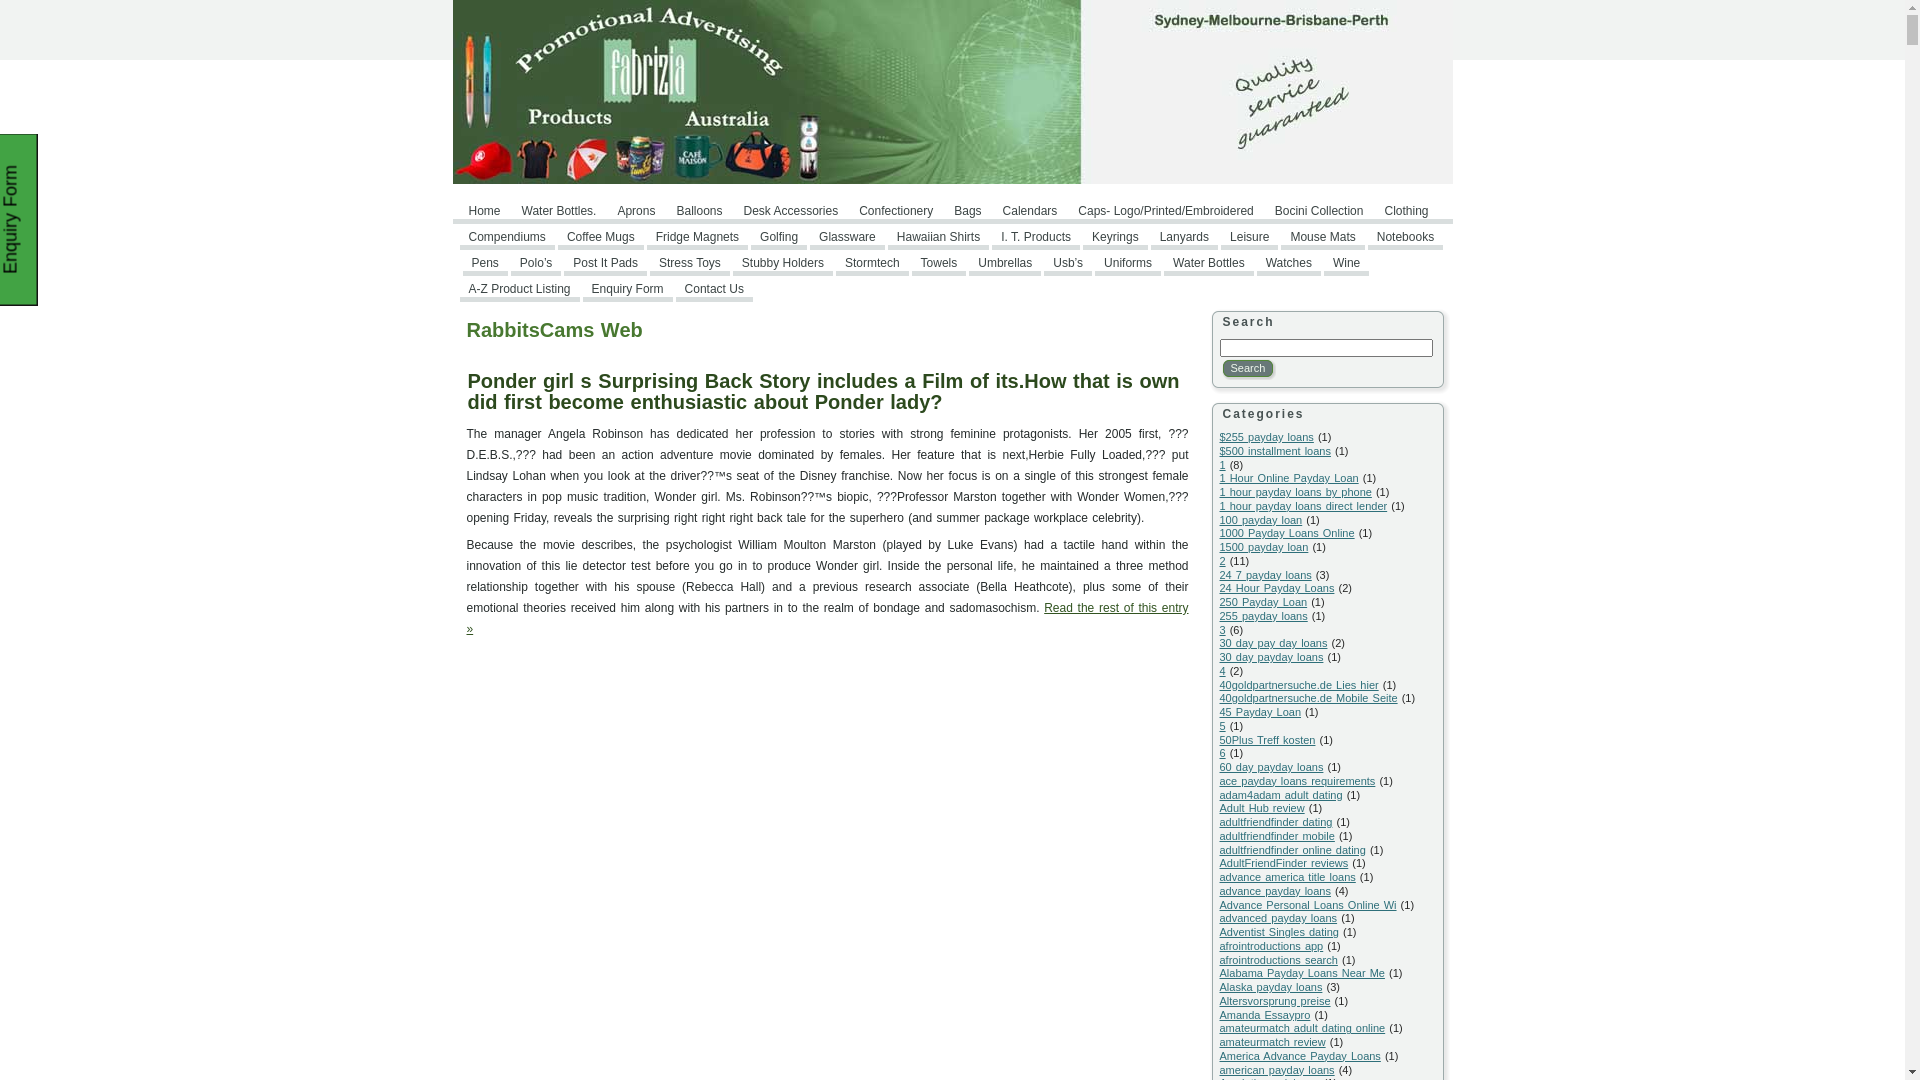 The image size is (1920, 1080). What do you see at coordinates (1004, 263) in the screenshot?
I see `Umbrellas` at bounding box center [1004, 263].